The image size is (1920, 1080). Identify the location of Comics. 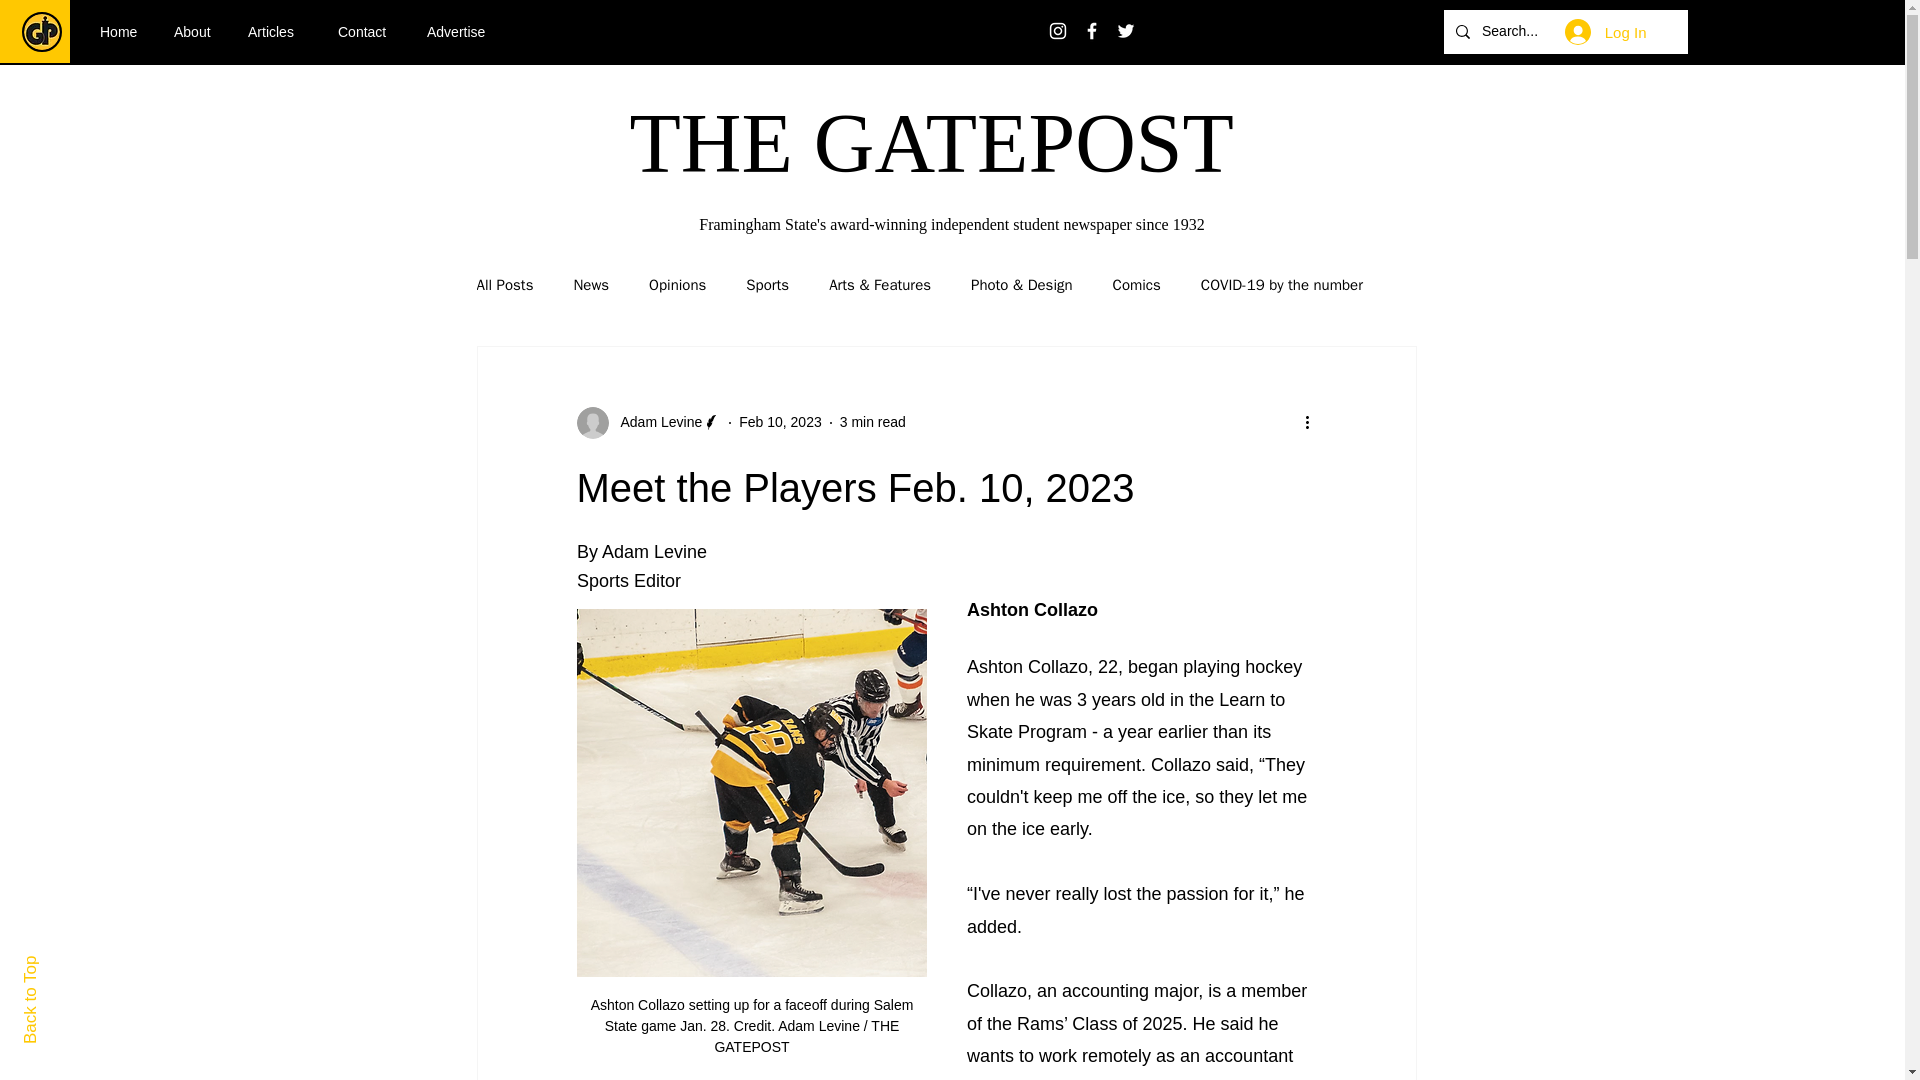
(1137, 285).